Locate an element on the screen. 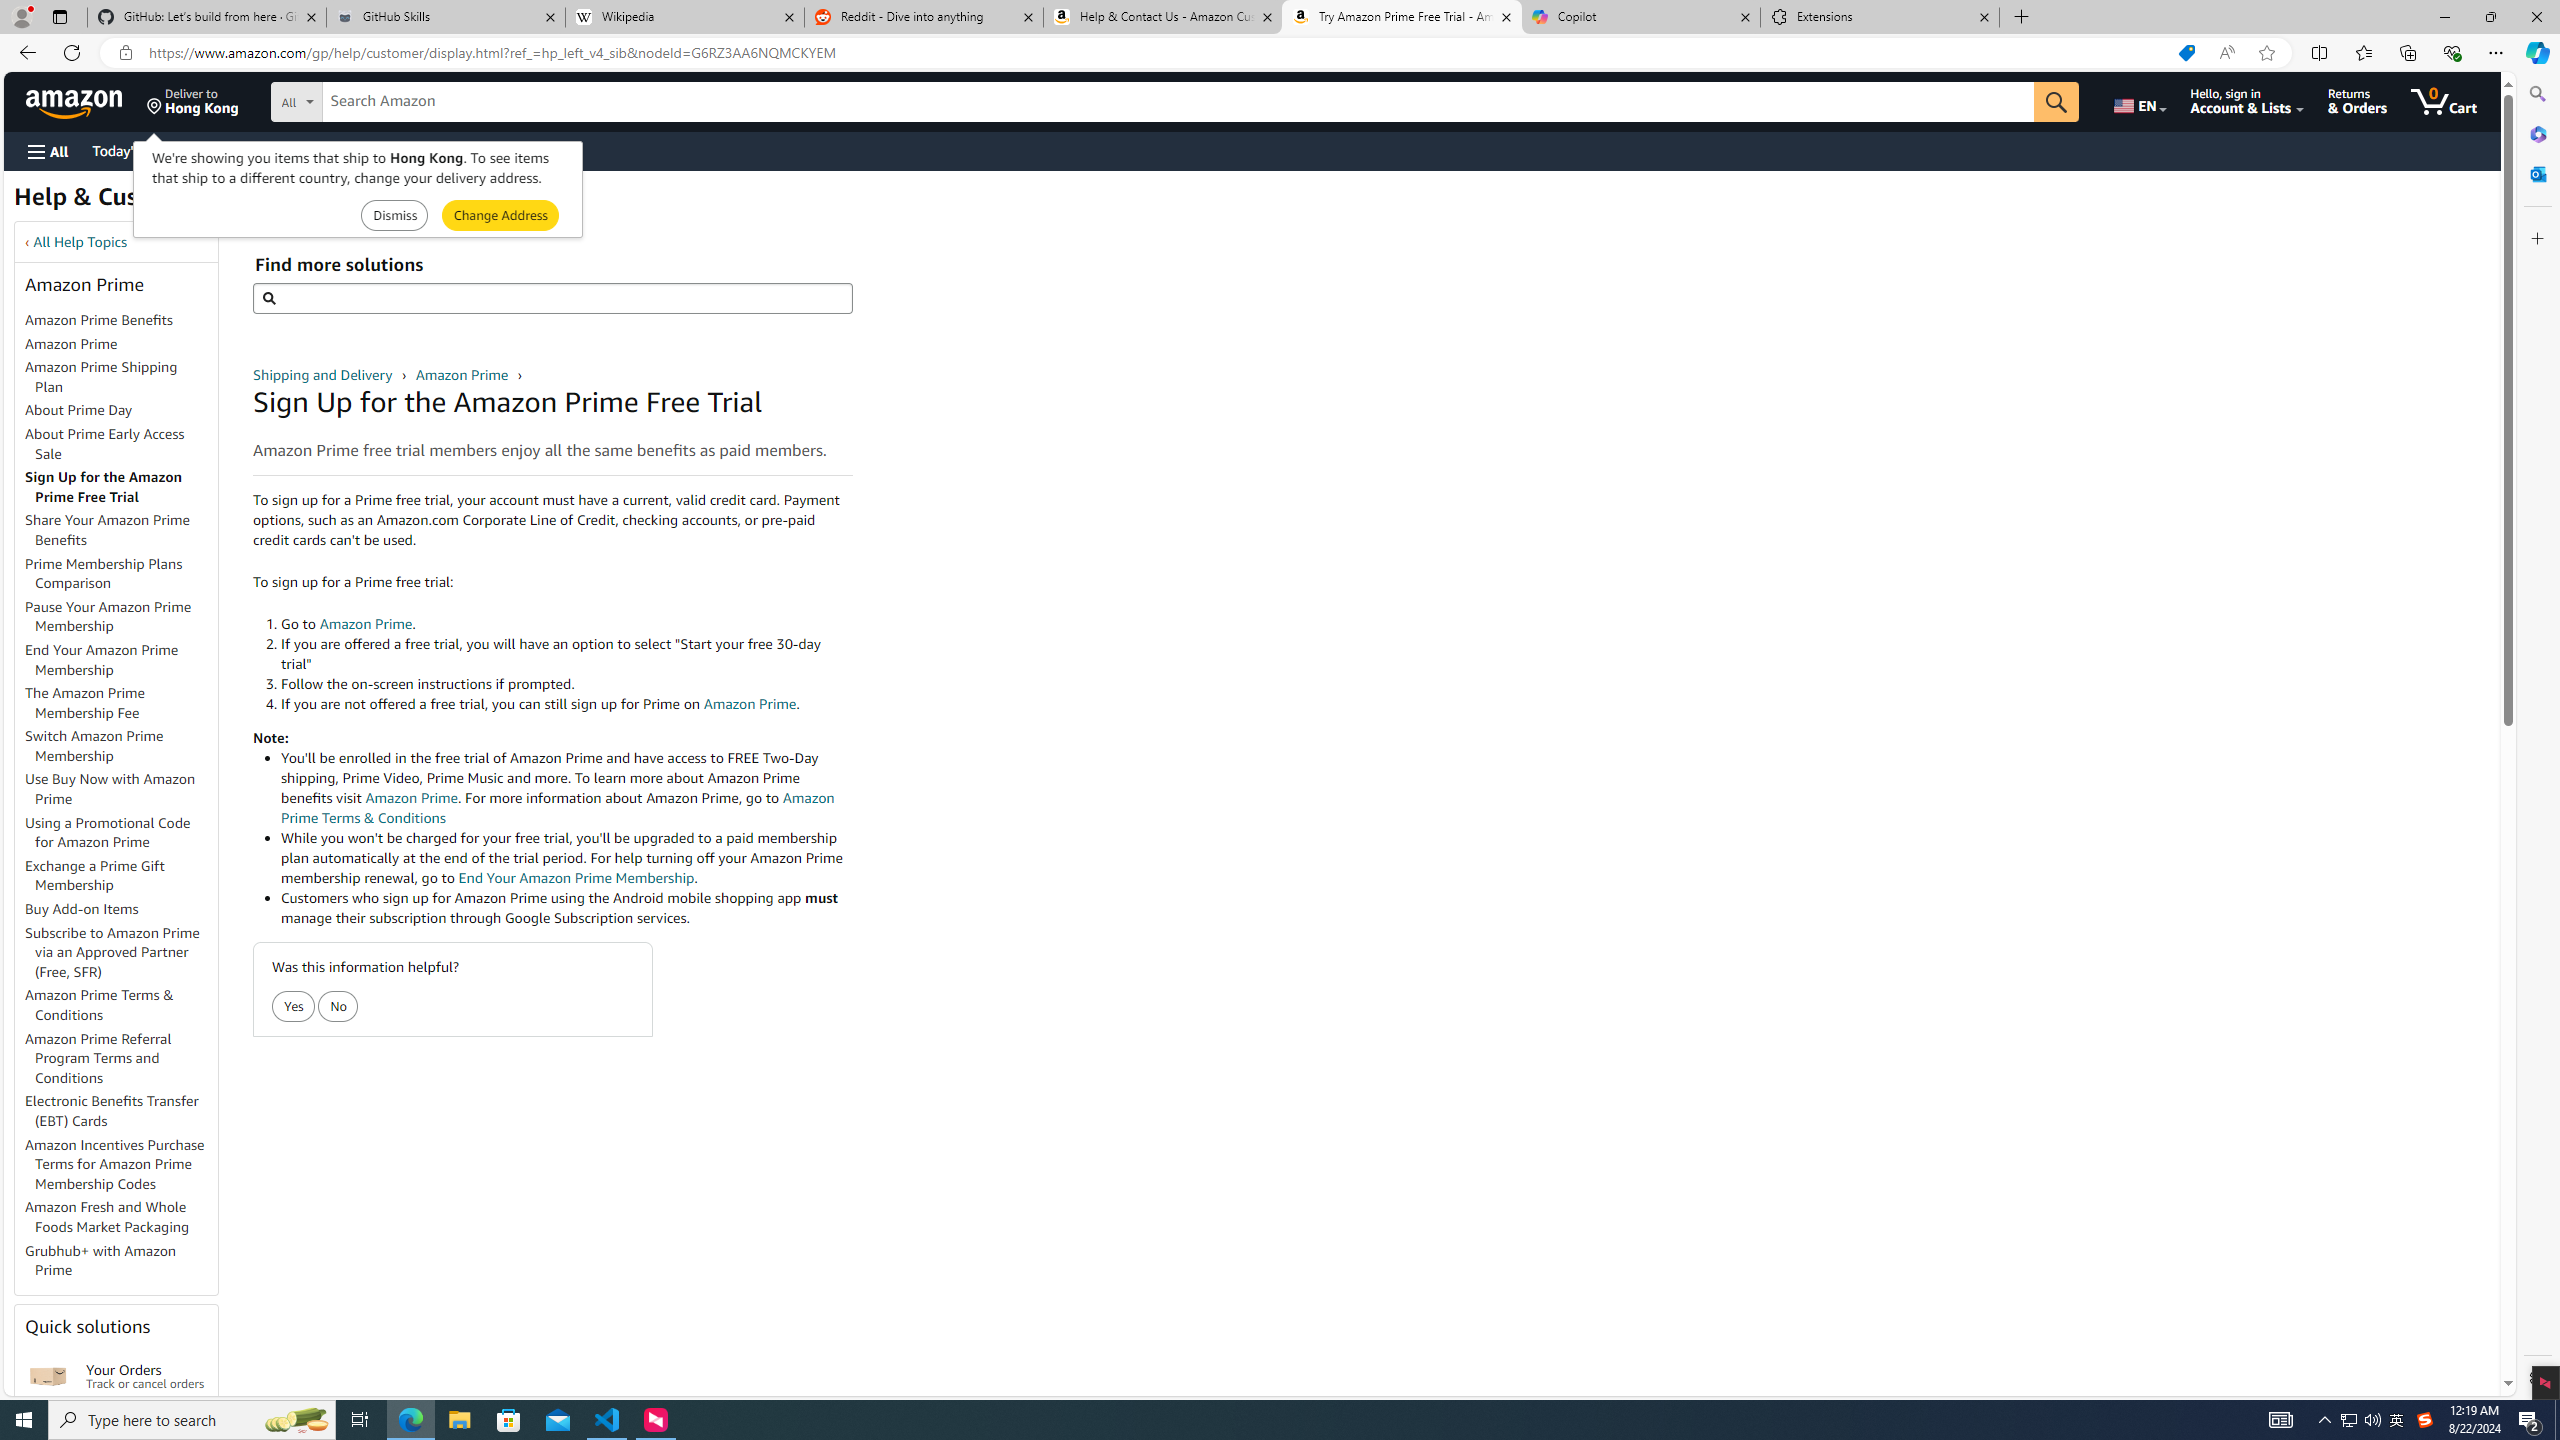 The image size is (2560, 1440). View site information is located at coordinates (124, 53).